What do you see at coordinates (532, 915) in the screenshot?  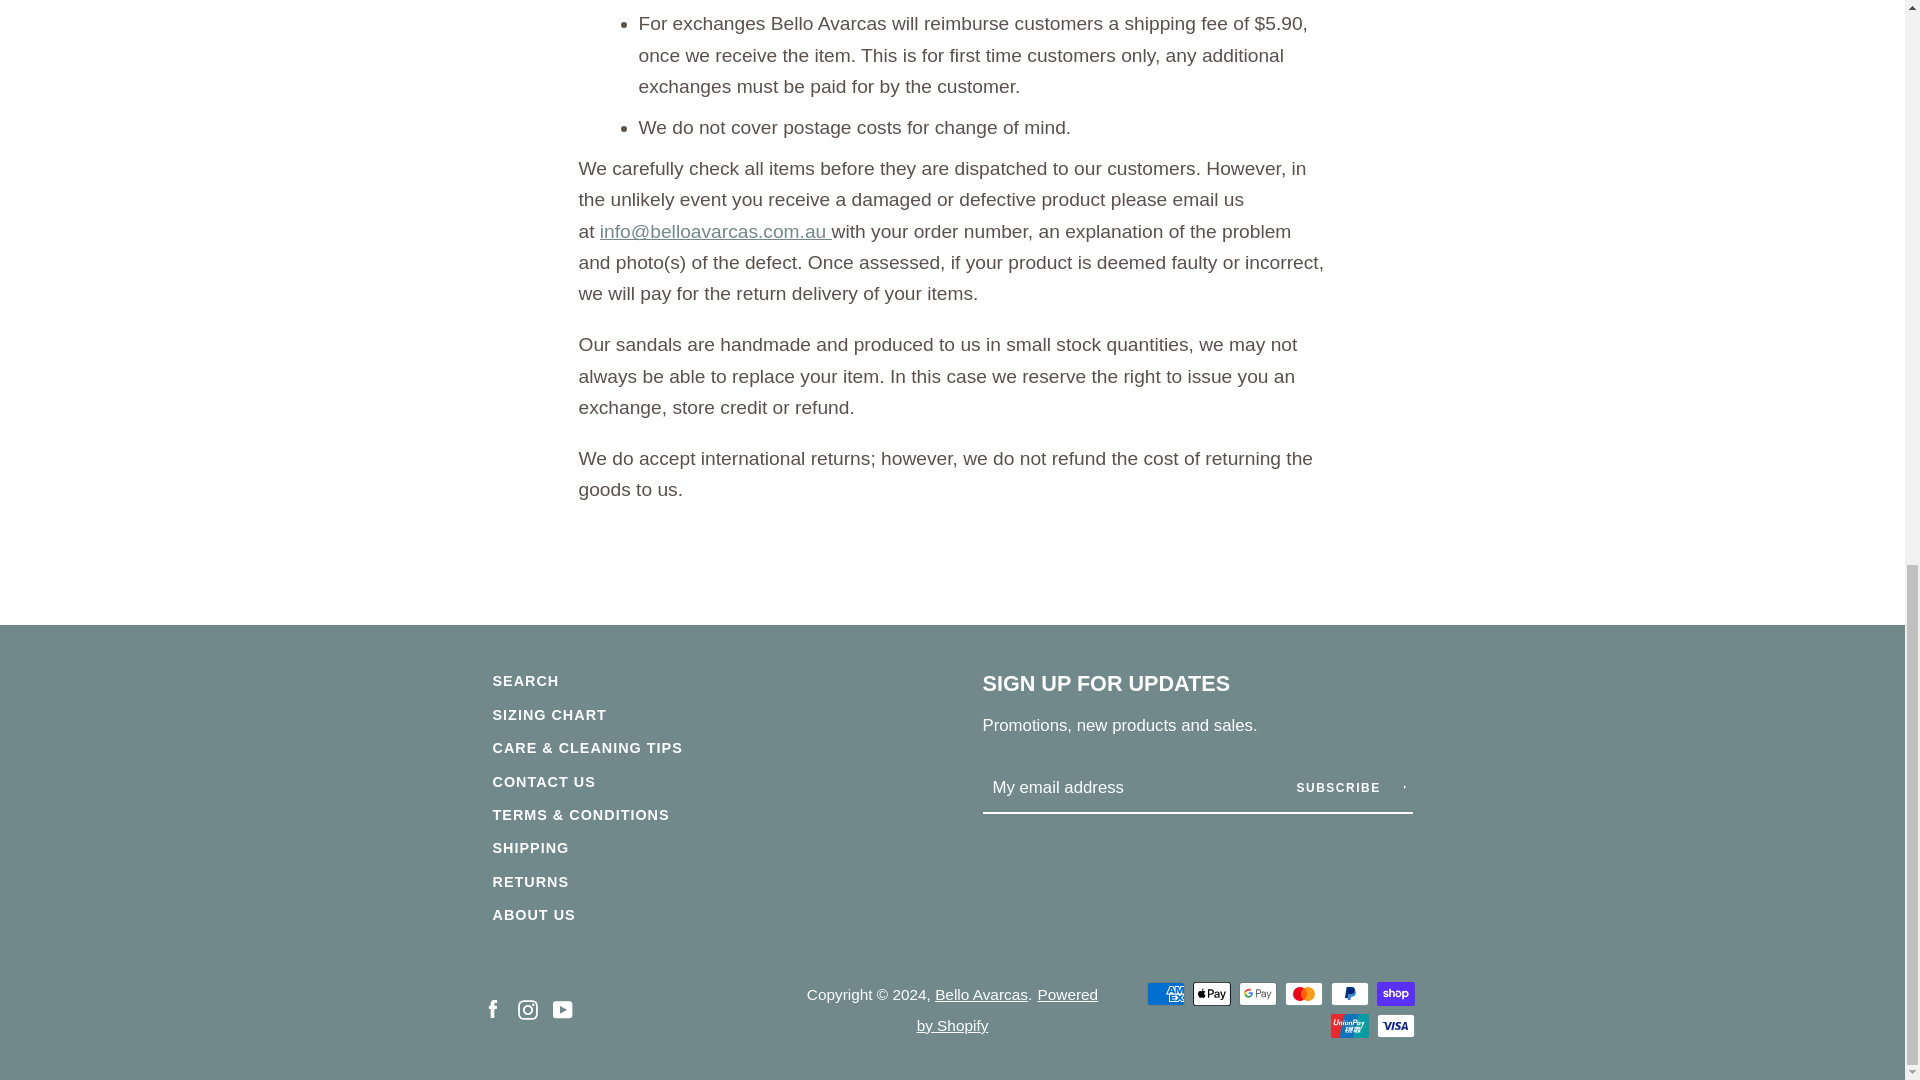 I see `ABOUT US` at bounding box center [532, 915].